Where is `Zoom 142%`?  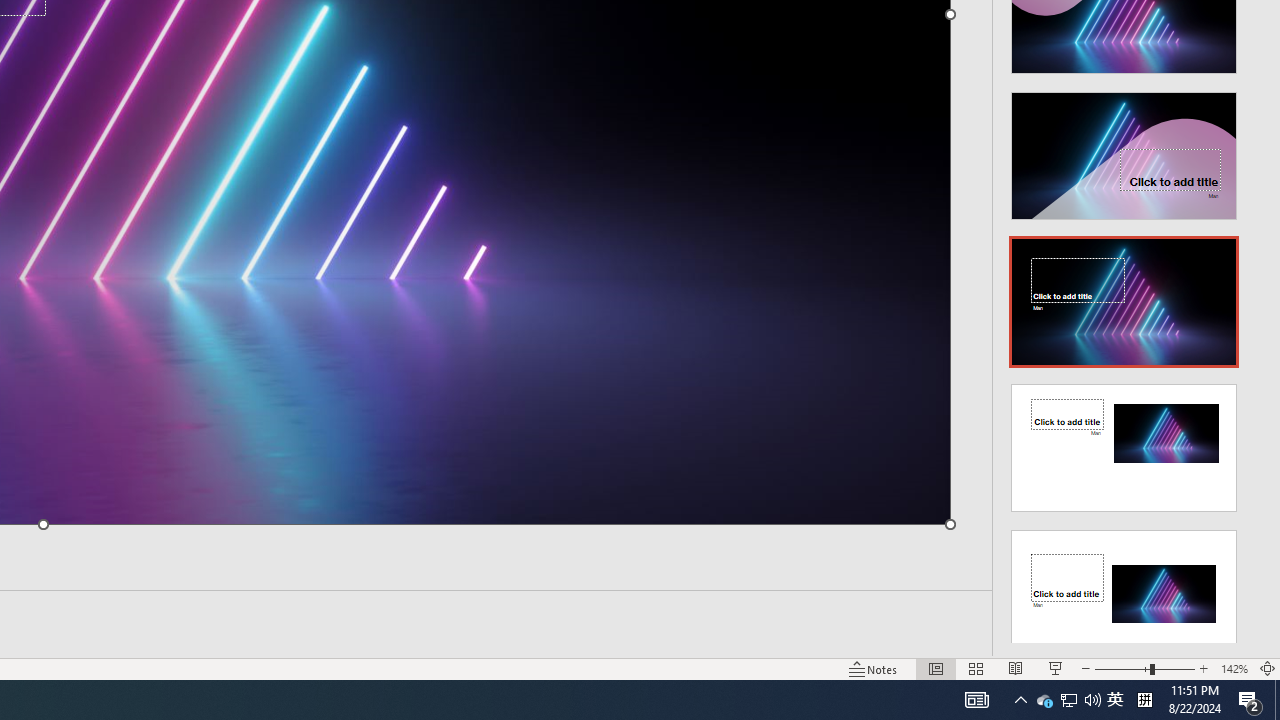 Zoom 142% is located at coordinates (1234, 668).